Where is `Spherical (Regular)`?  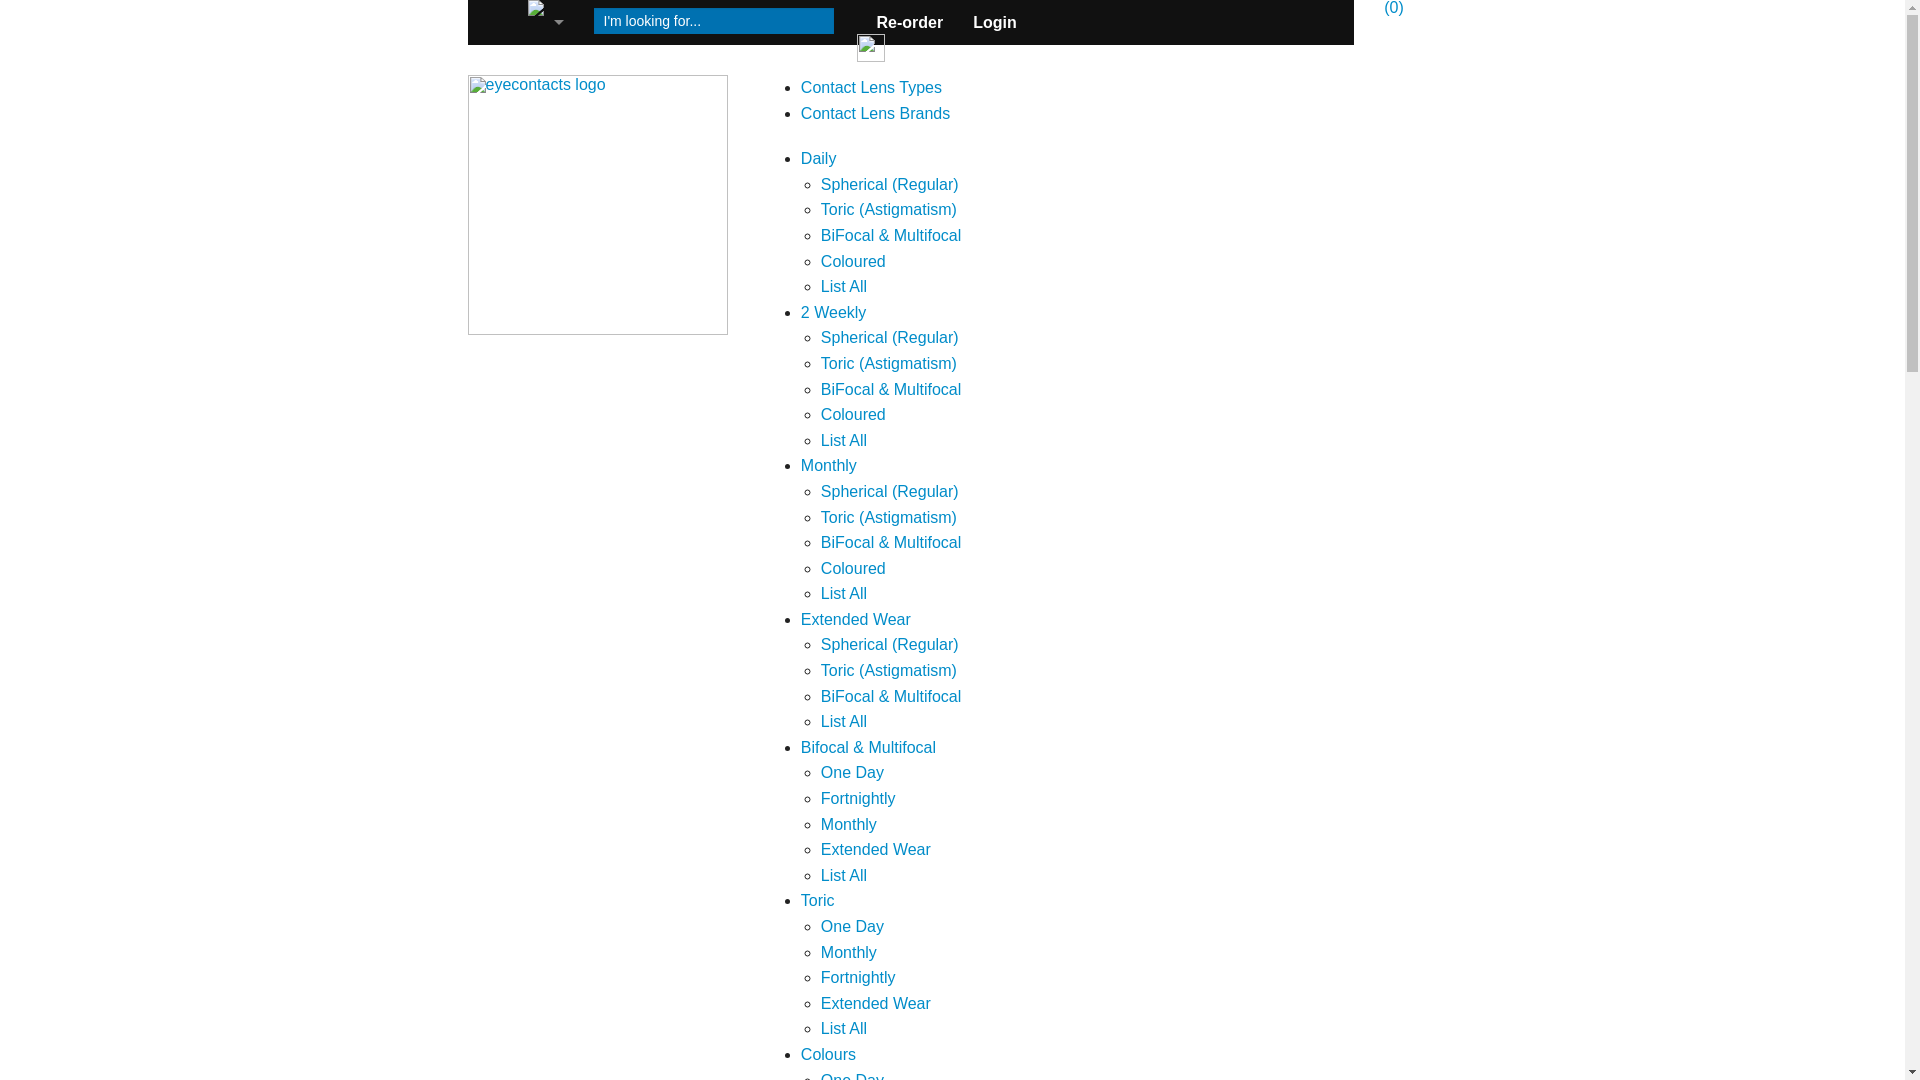
Spherical (Regular) is located at coordinates (890, 184).